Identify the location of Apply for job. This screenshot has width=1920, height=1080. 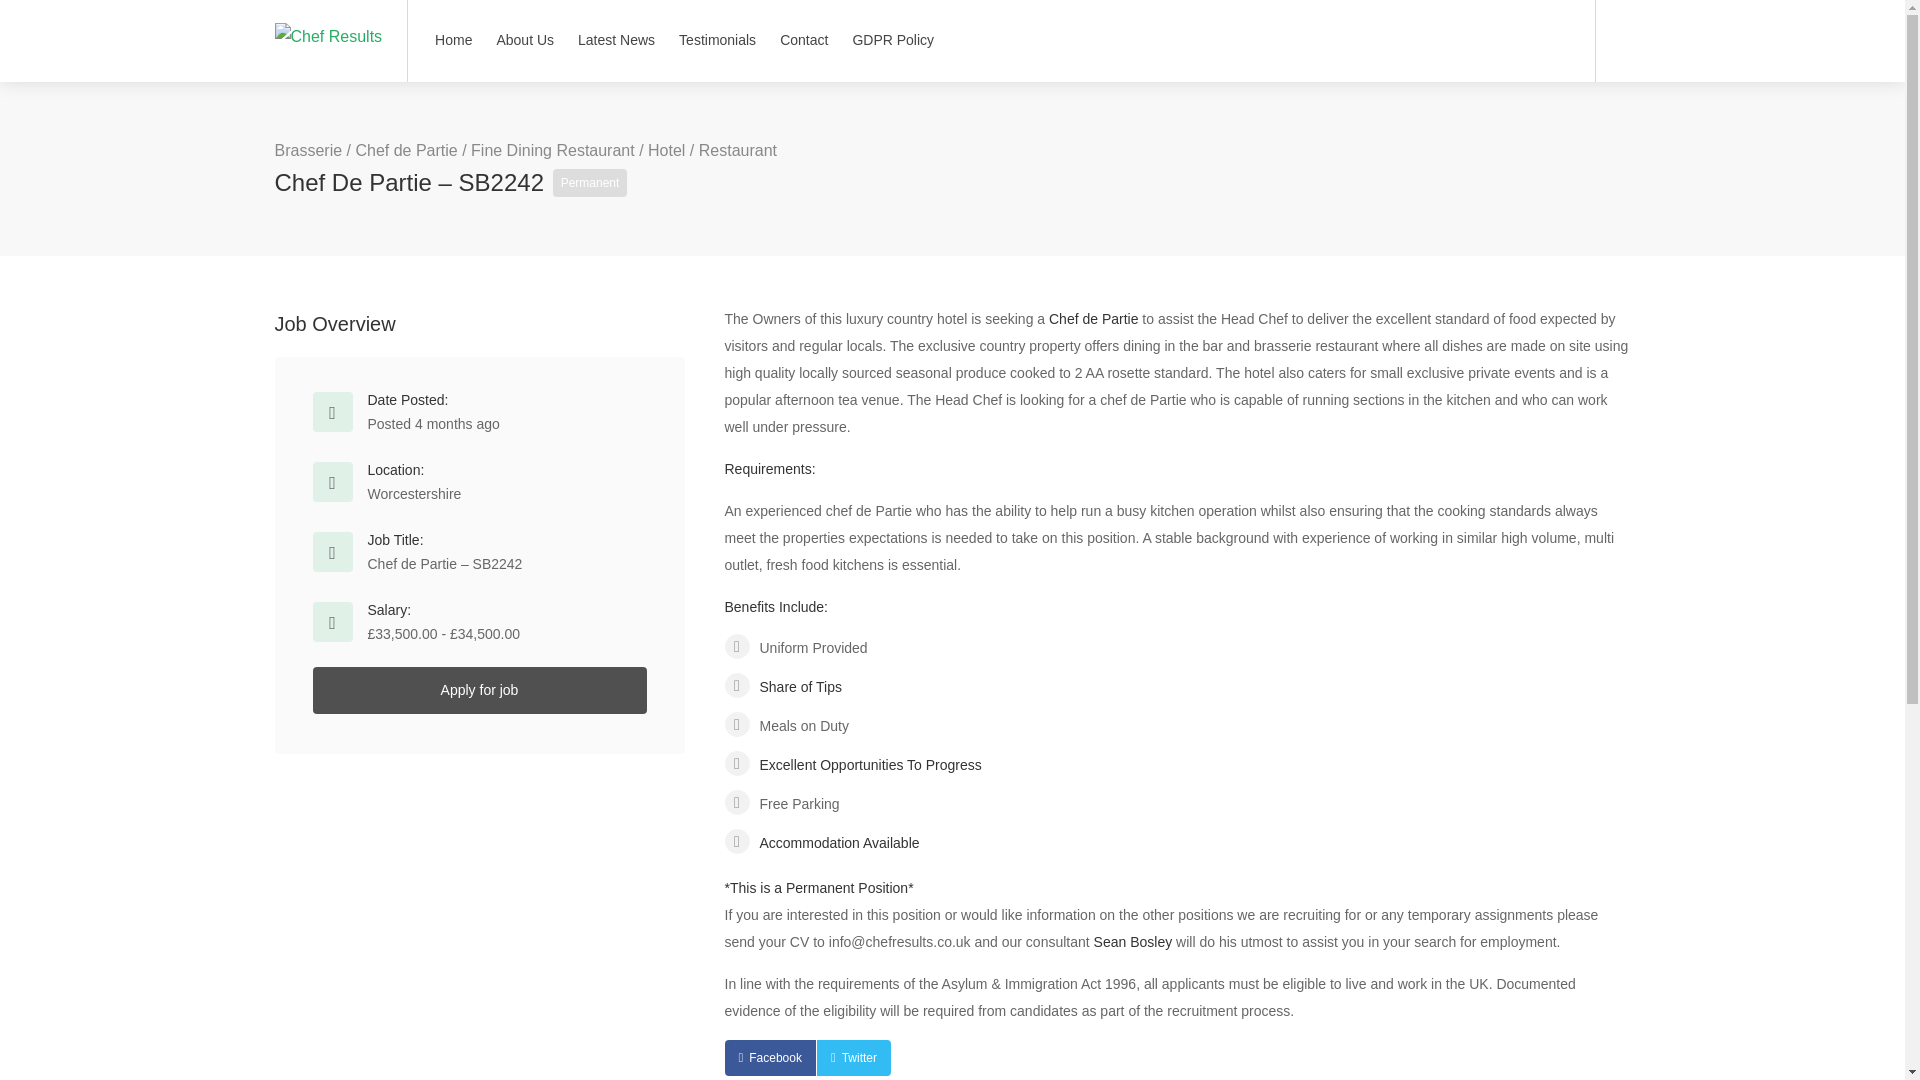
(478, 690).